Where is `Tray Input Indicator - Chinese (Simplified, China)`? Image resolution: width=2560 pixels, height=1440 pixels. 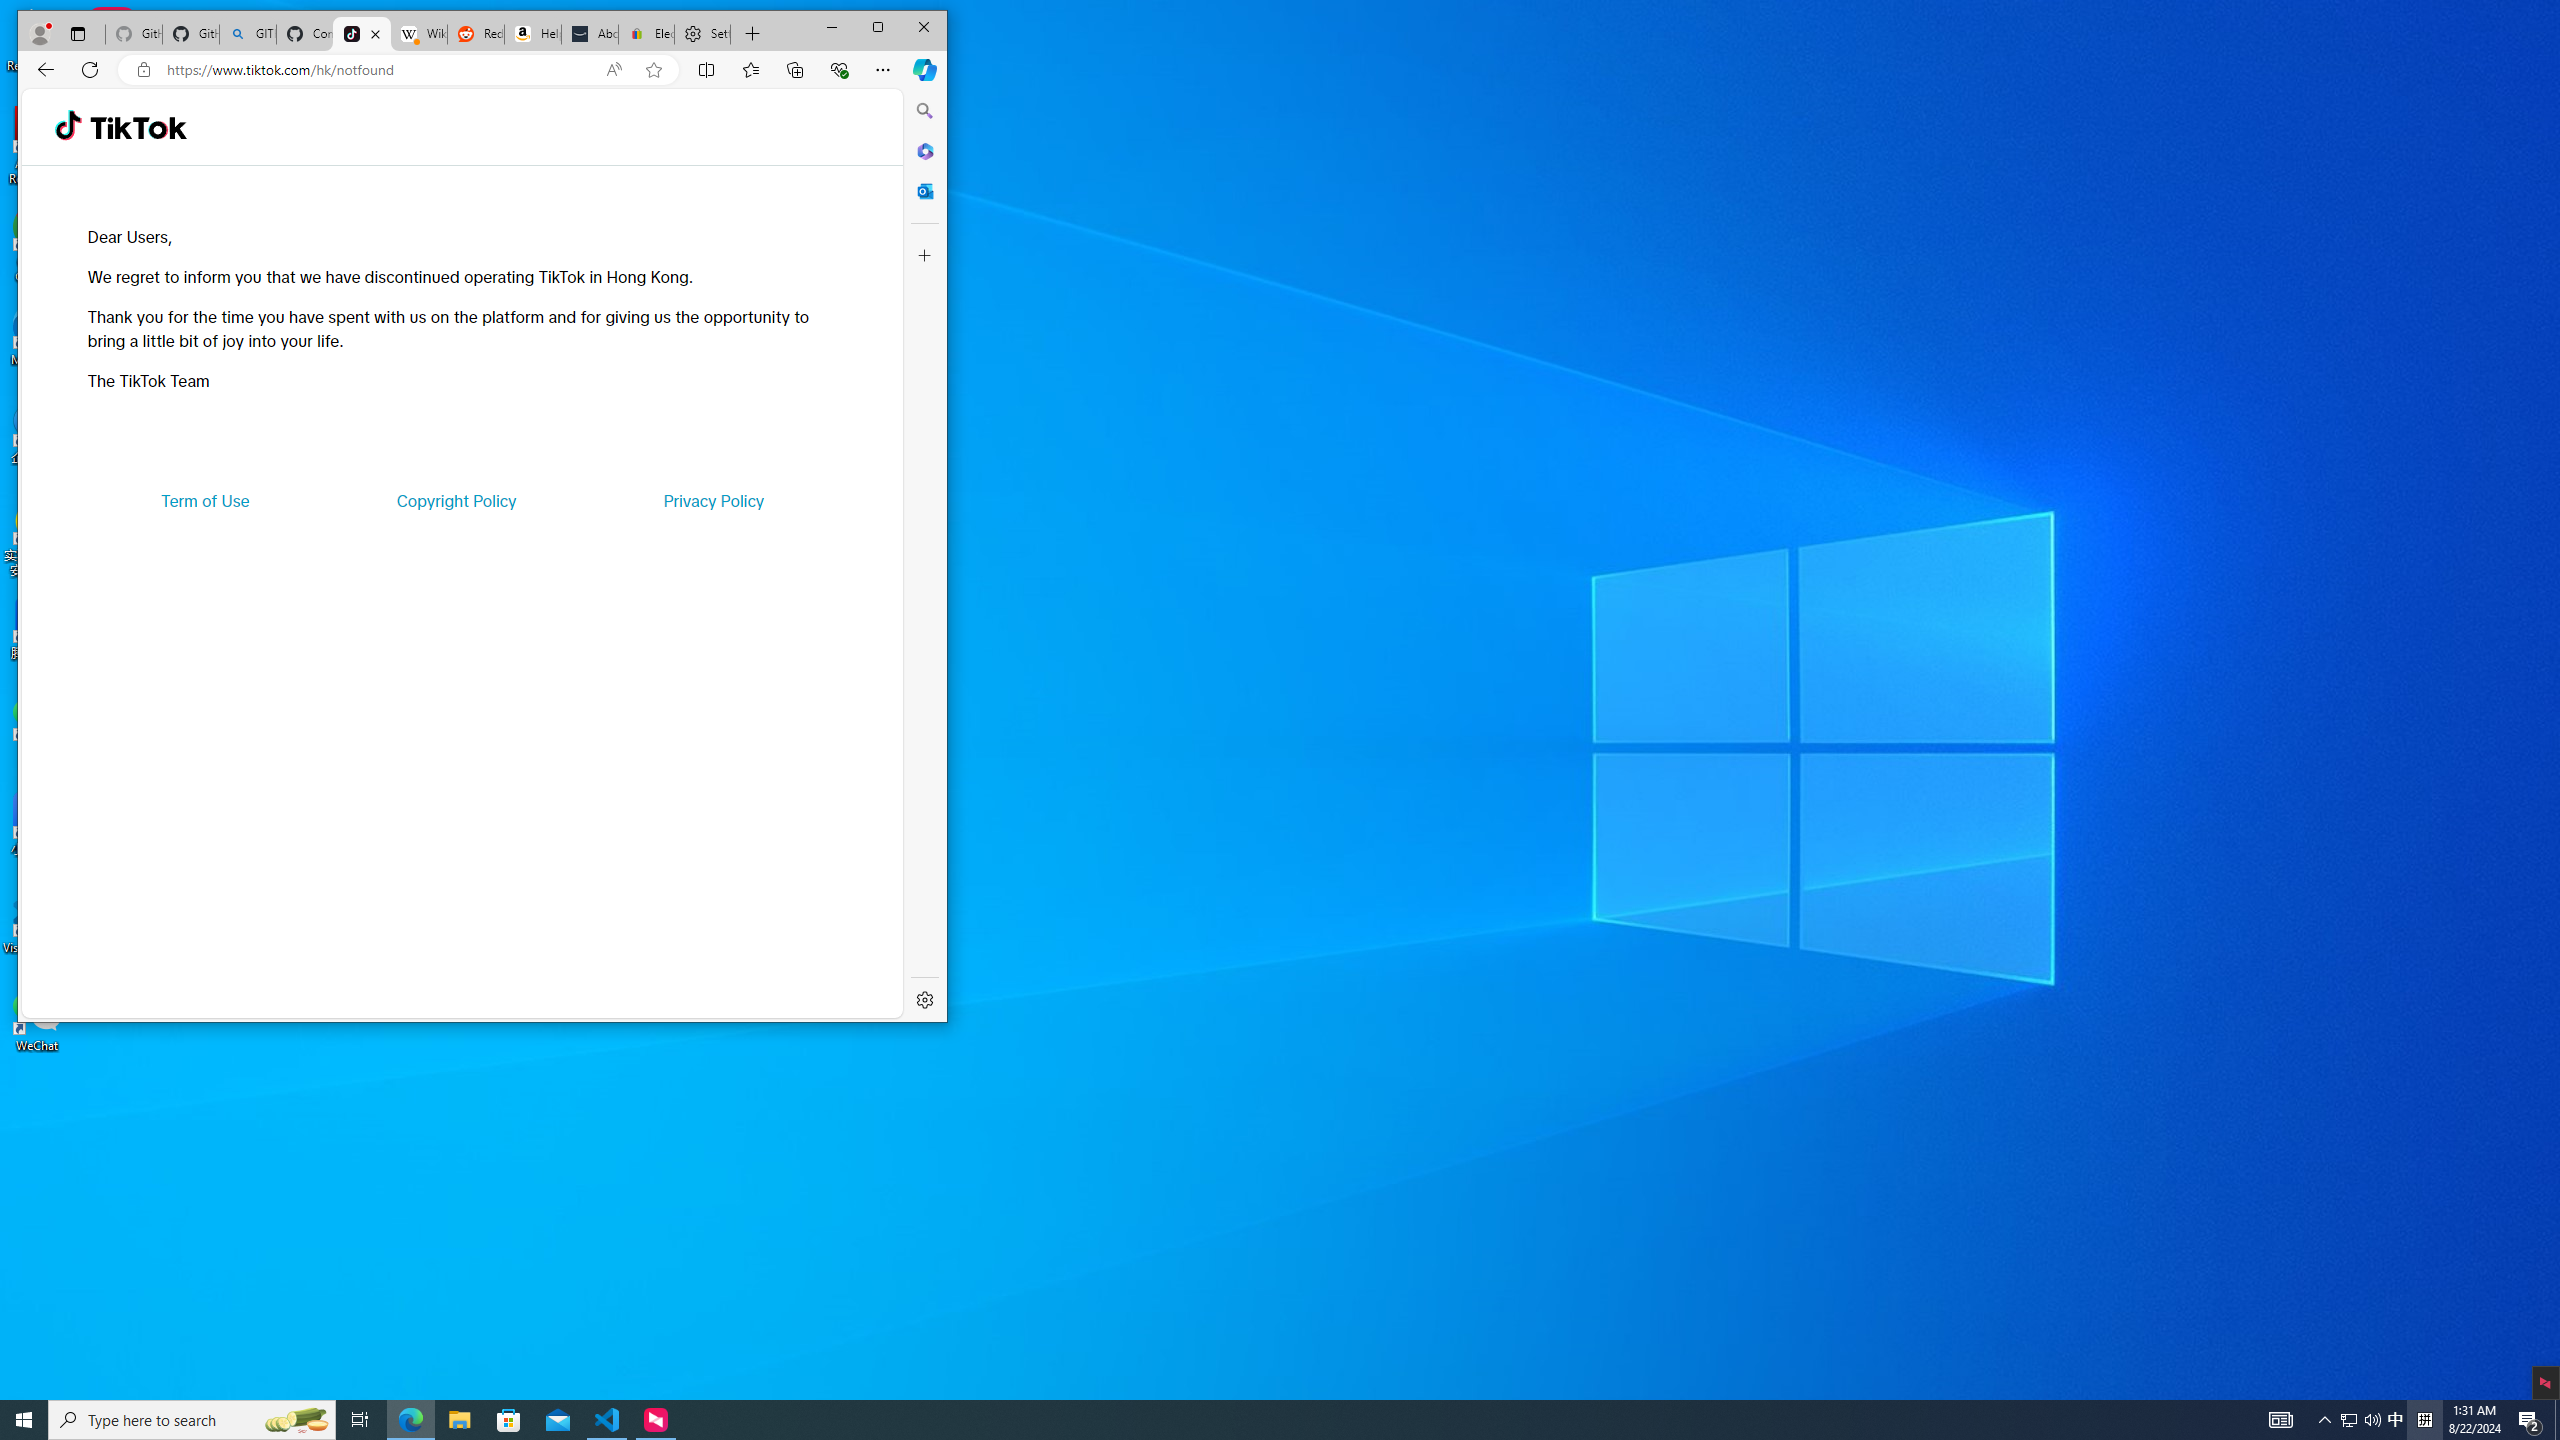 Tray Input Indicator - Chinese (Simplified, China) is located at coordinates (2424, 1420).